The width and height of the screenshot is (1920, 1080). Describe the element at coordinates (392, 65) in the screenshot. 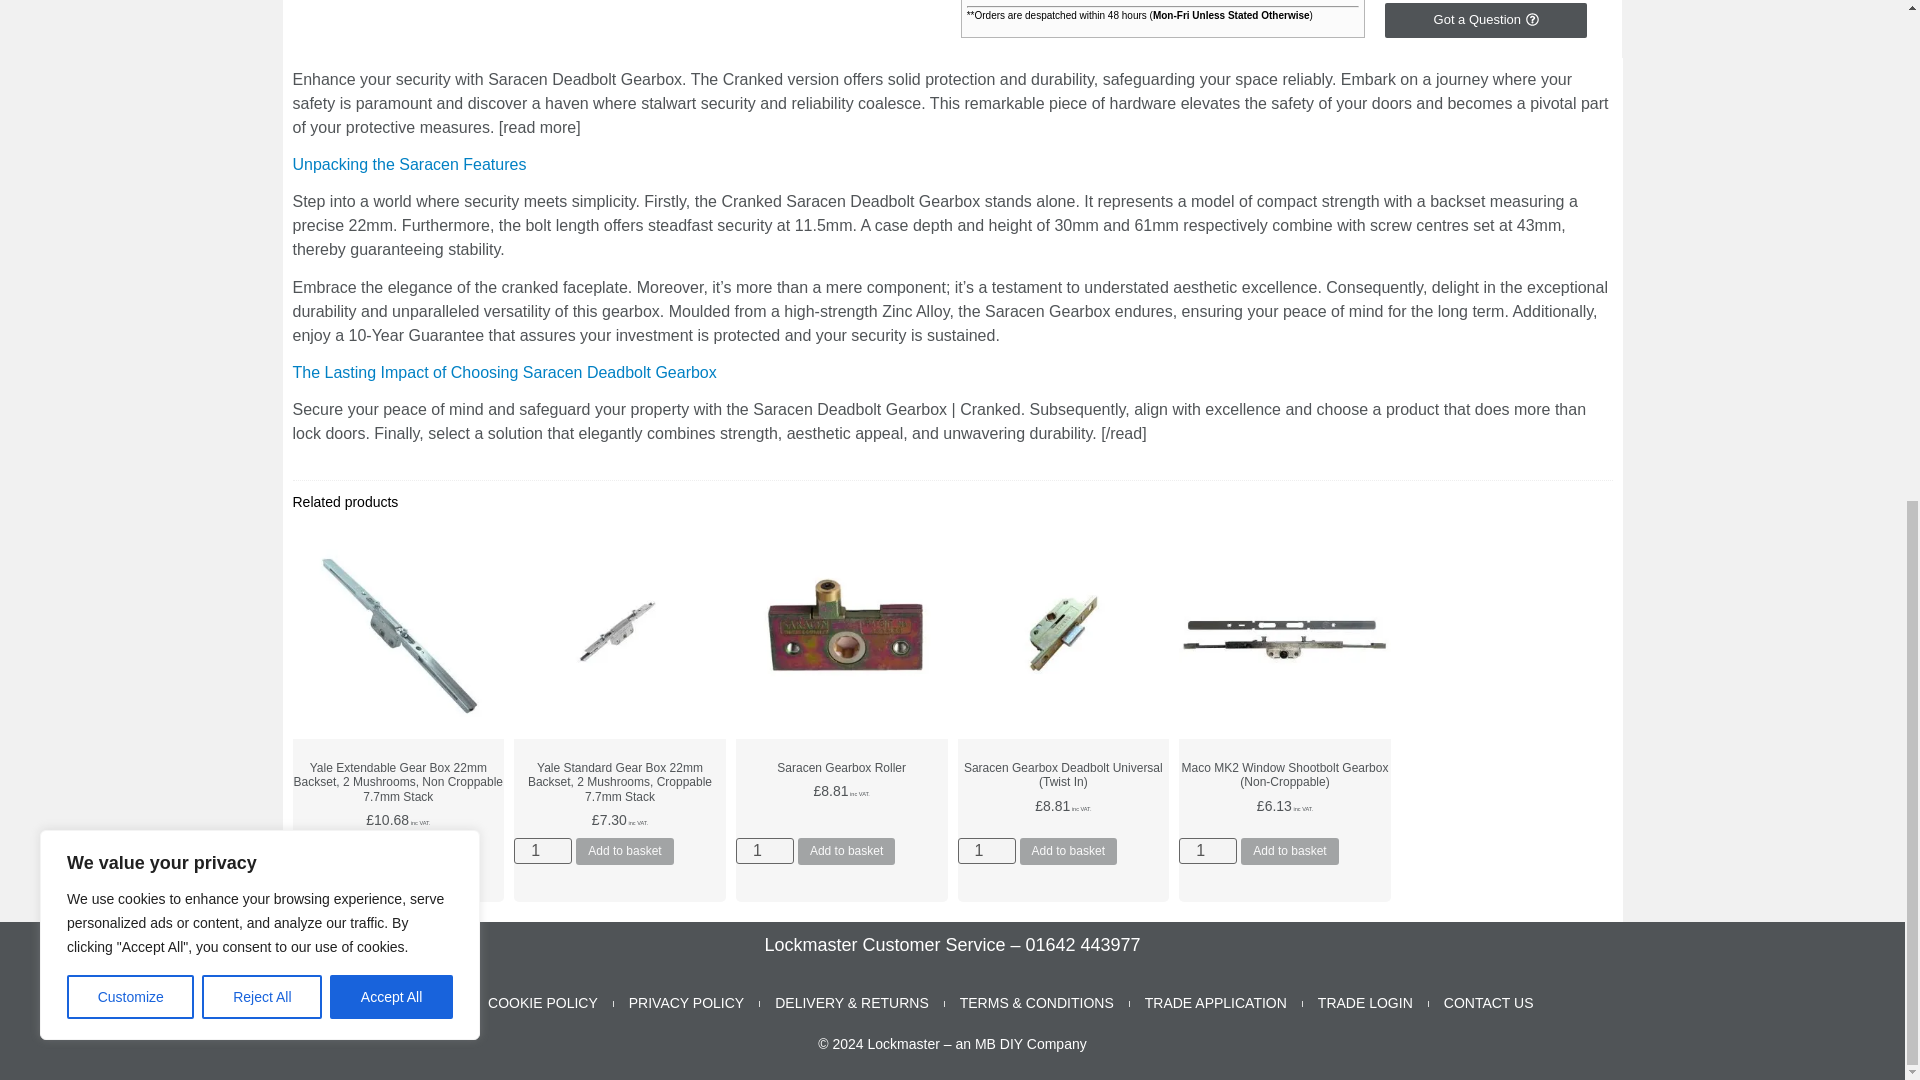

I see `Accept All` at that location.